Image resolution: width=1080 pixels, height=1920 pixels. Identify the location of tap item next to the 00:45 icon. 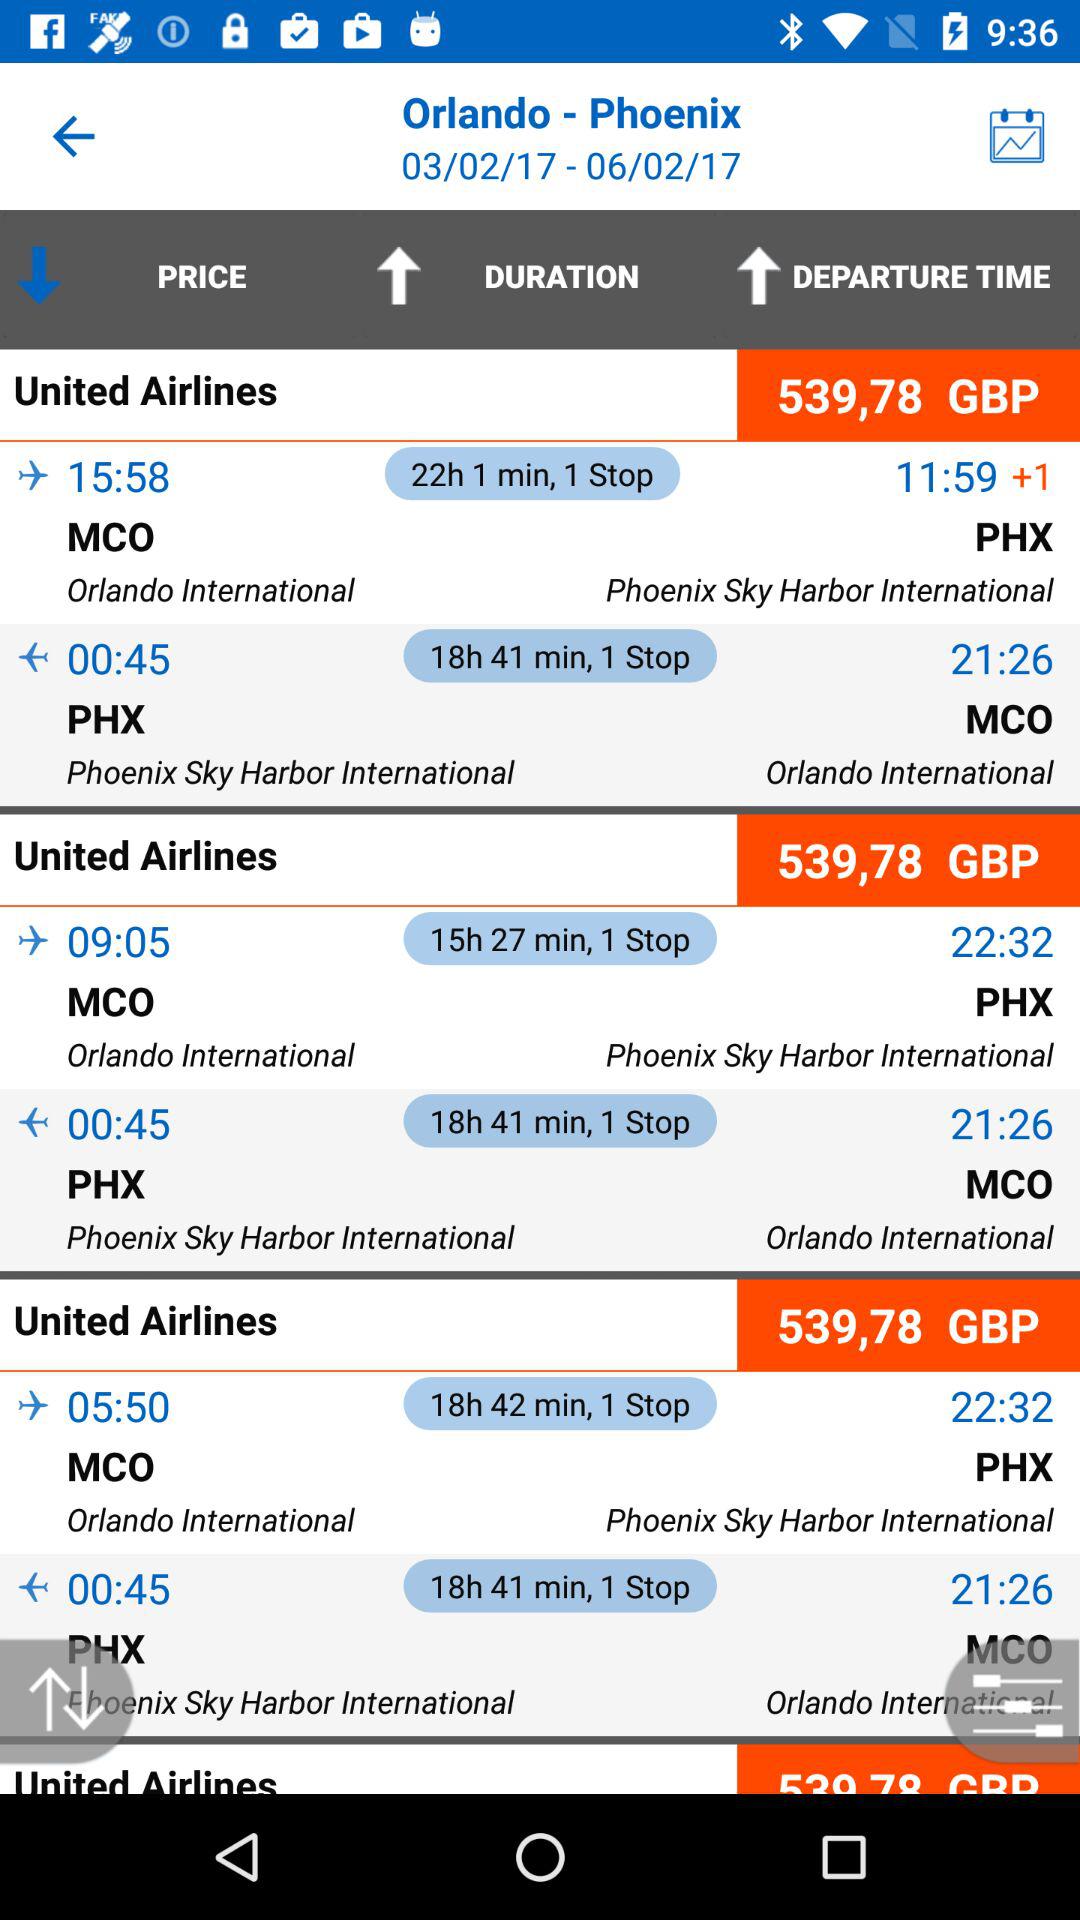
(33, 1156).